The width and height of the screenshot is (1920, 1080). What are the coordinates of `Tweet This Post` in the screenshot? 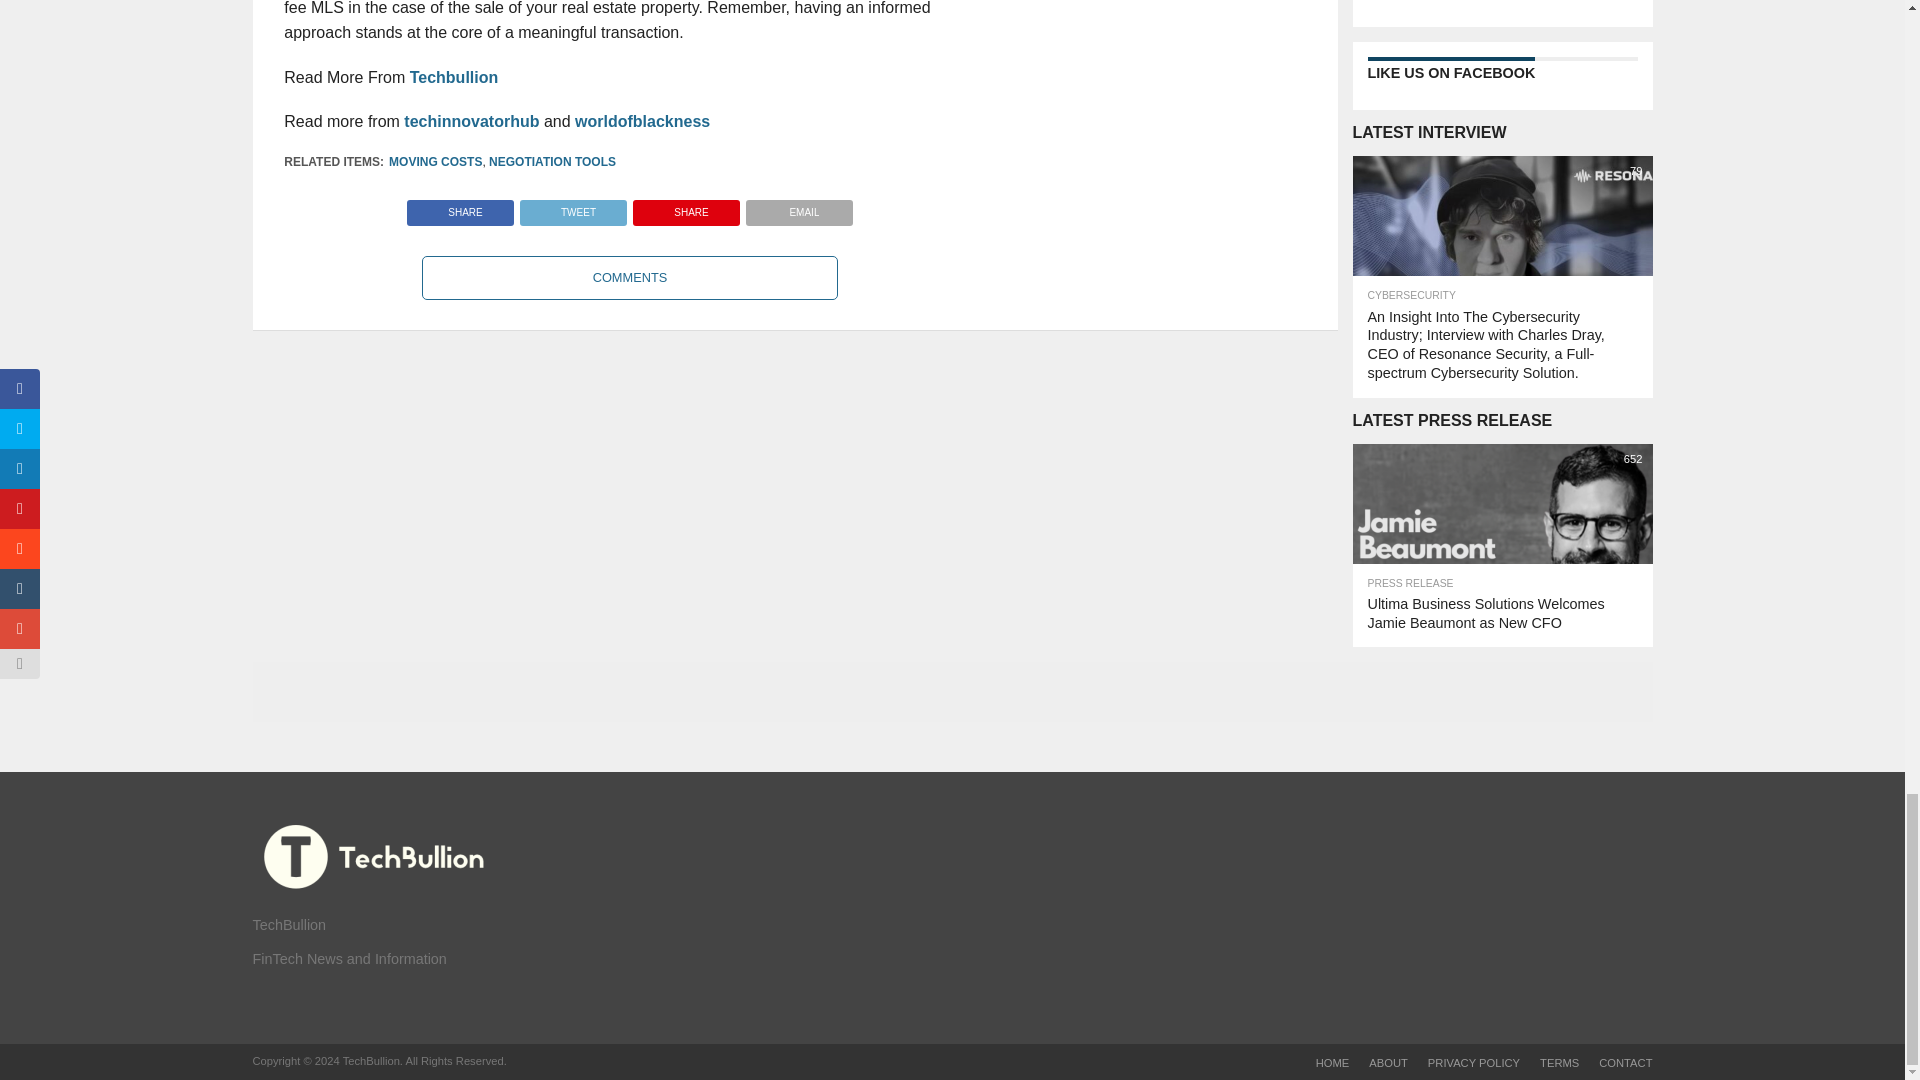 It's located at (572, 207).